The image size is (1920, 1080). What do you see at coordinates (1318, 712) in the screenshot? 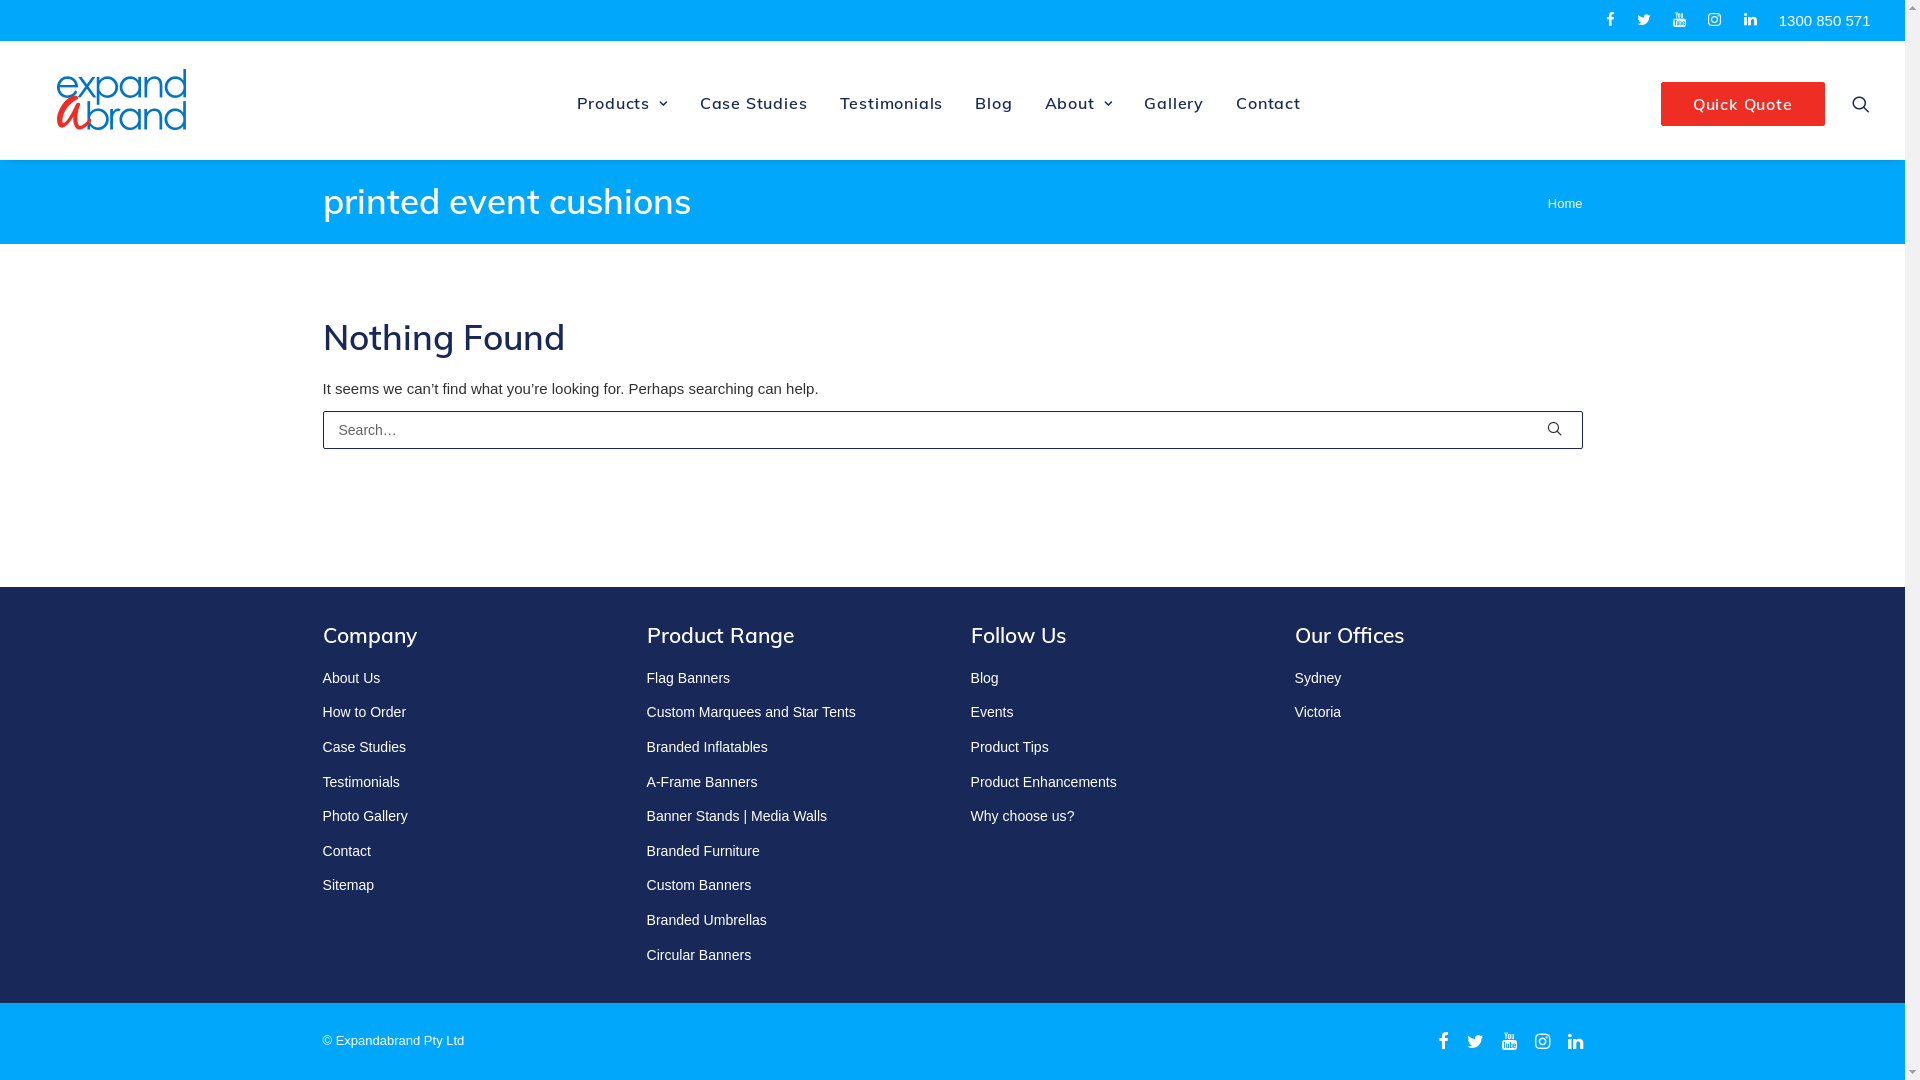
I see `Victoria` at bounding box center [1318, 712].